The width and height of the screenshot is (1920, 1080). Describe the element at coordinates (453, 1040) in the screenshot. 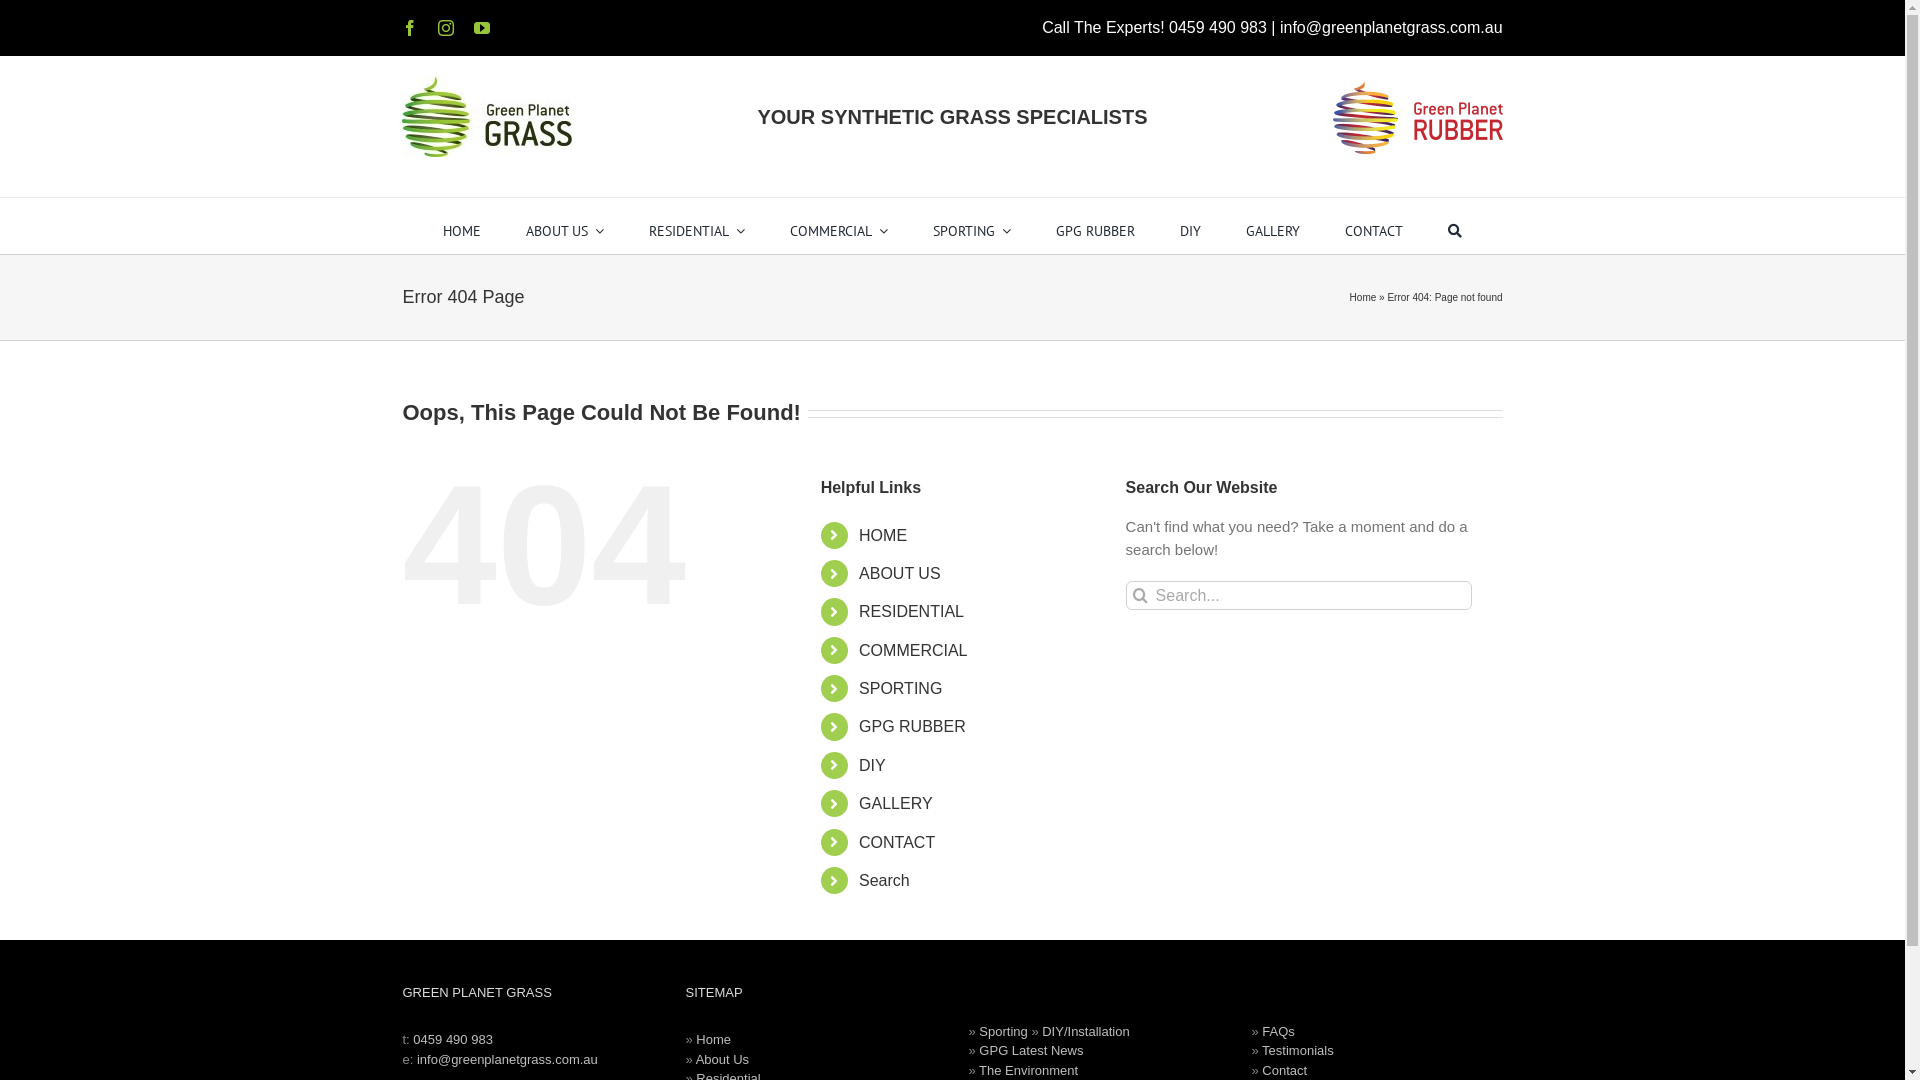

I see `0459 490 983` at that location.